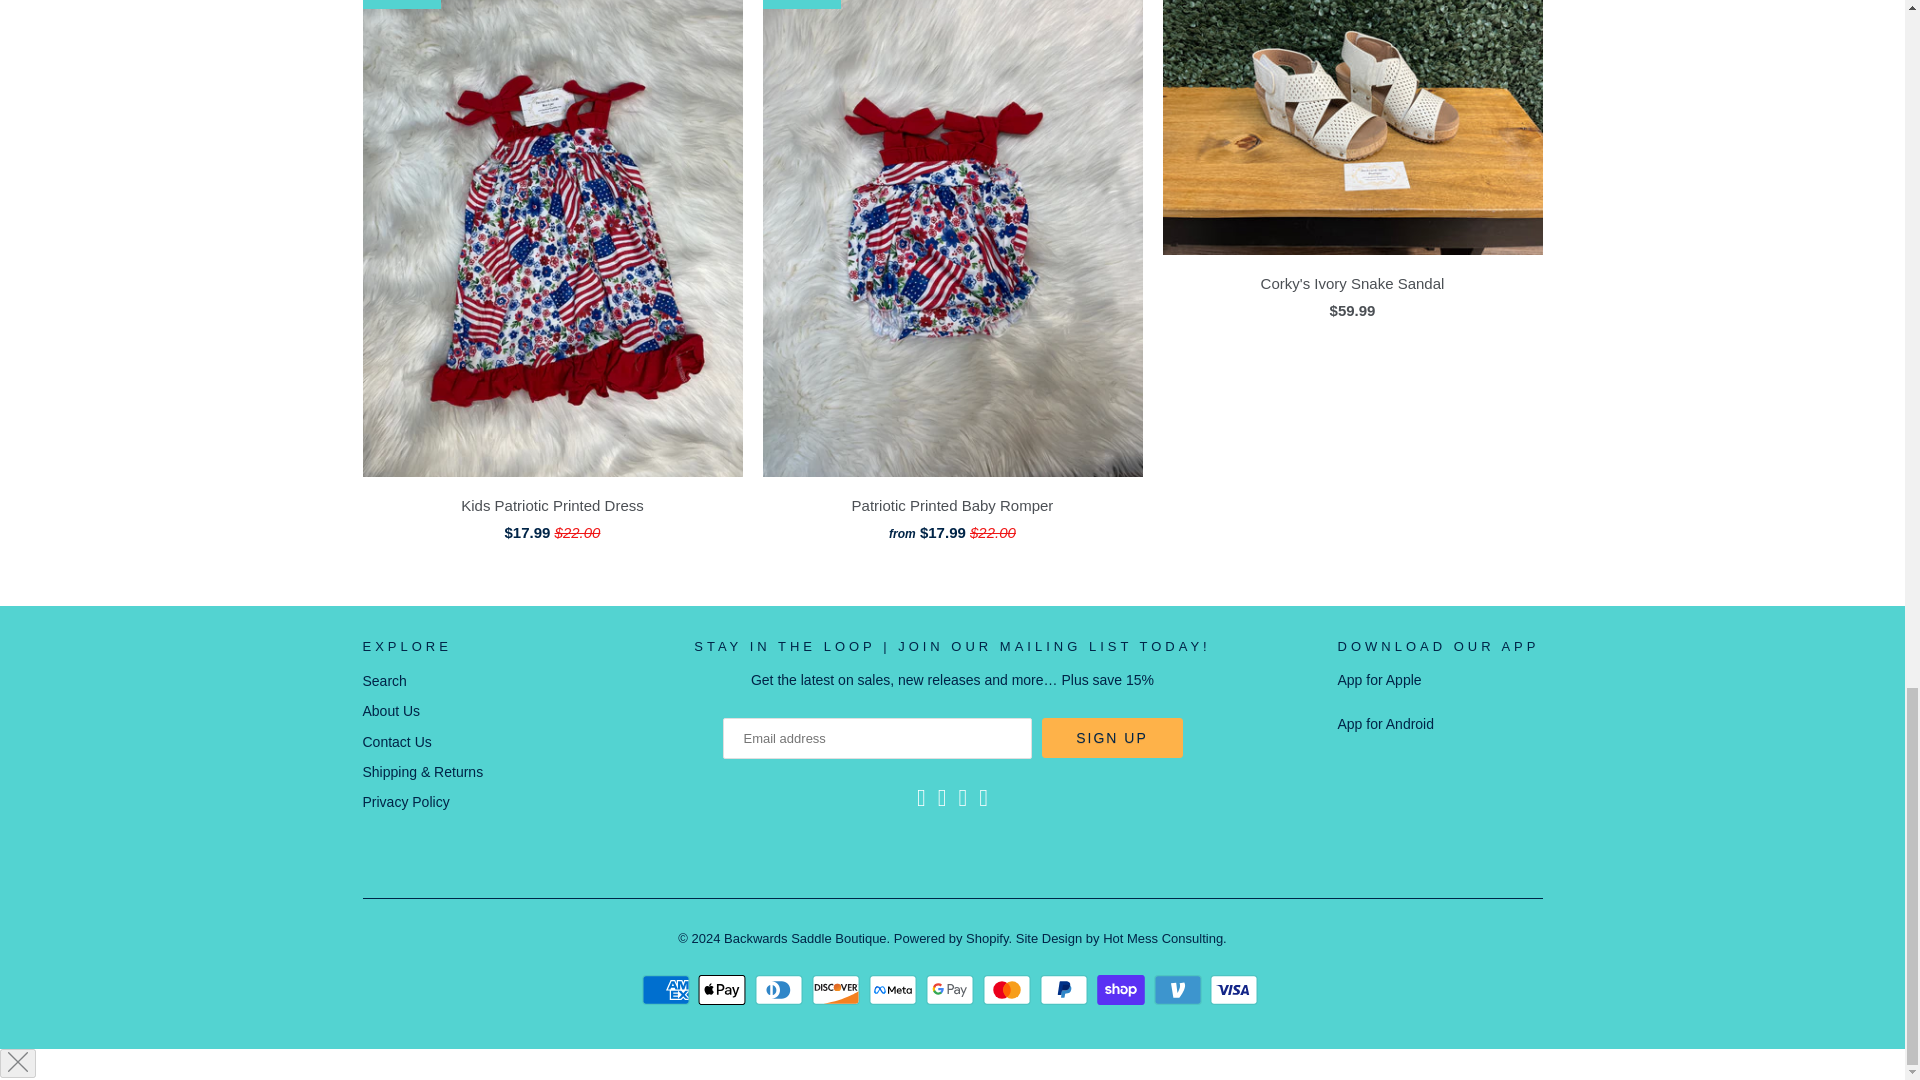  Describe the element at coordinates (1180, 990) in the screenshot. I see `Venmo` at that location.